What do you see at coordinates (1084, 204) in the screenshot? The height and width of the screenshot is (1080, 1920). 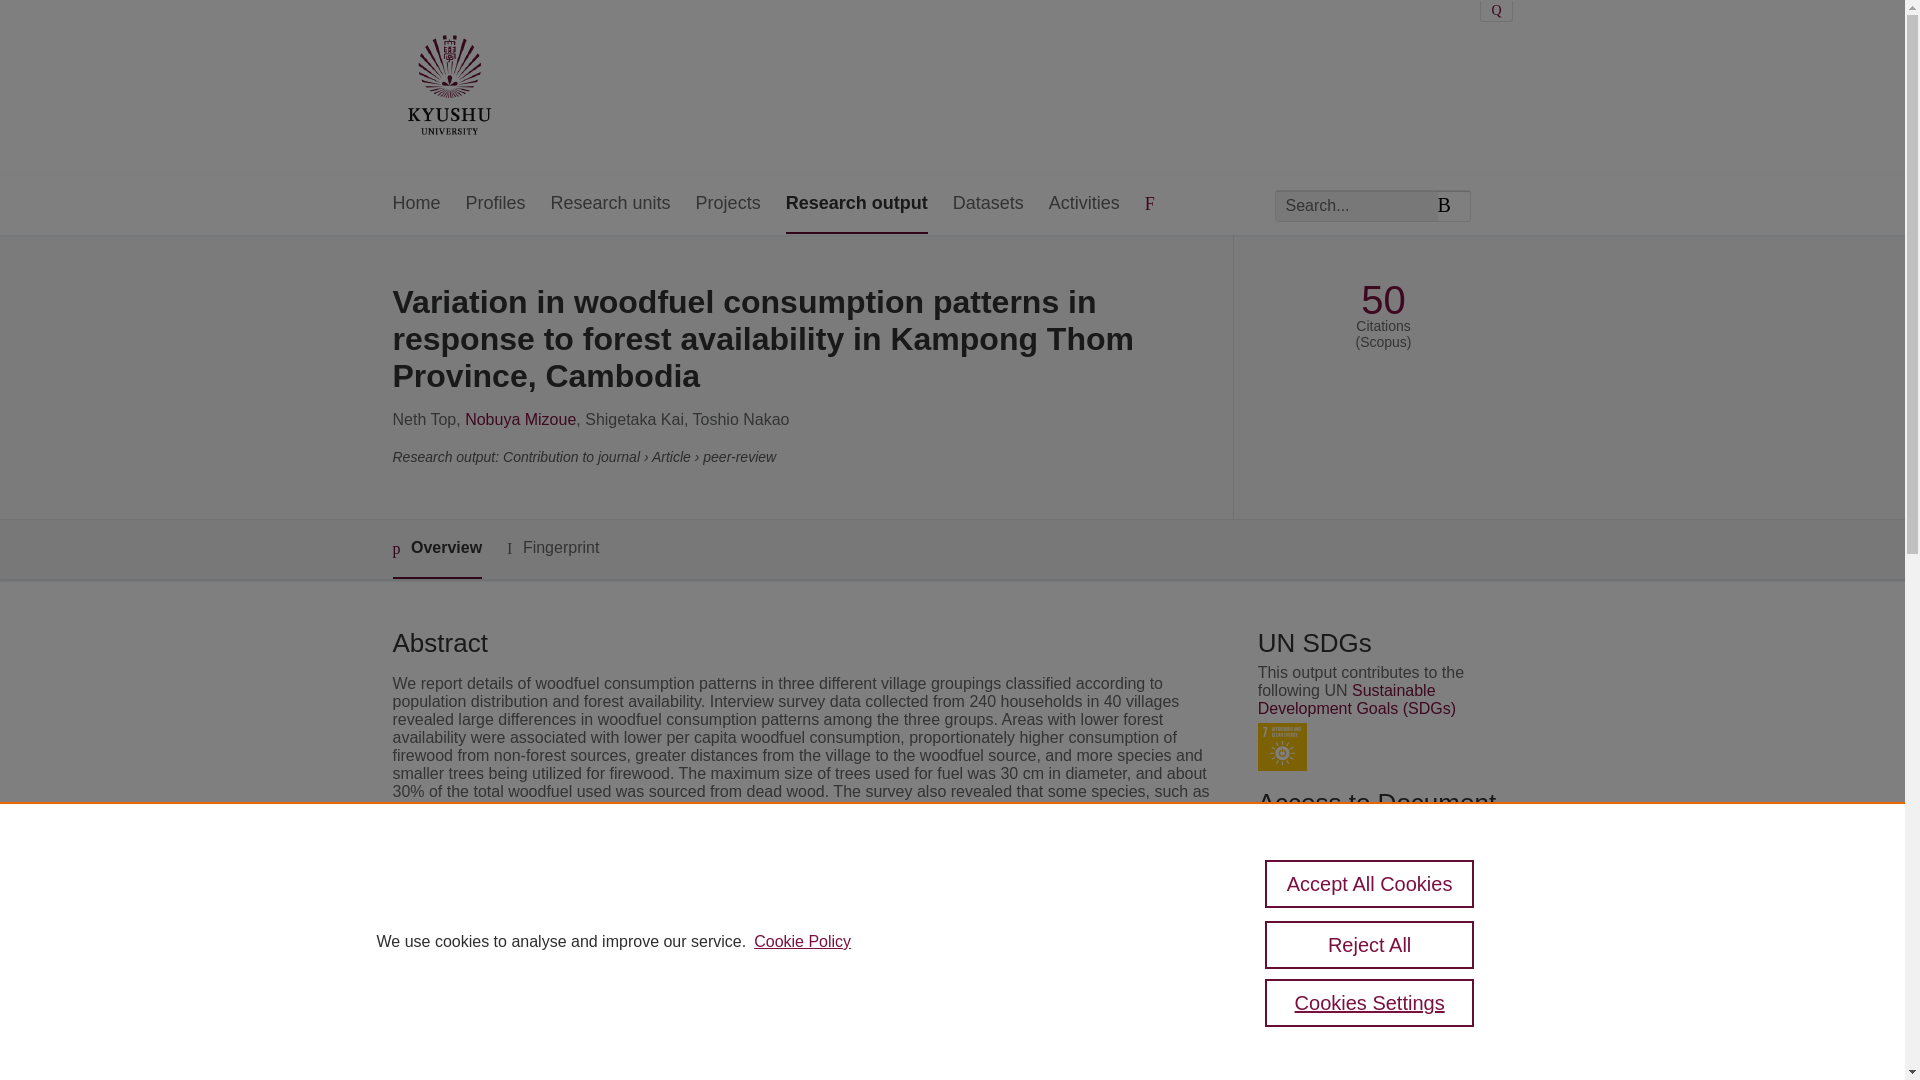 I see `Activities` at bounding box center [1084, 204].